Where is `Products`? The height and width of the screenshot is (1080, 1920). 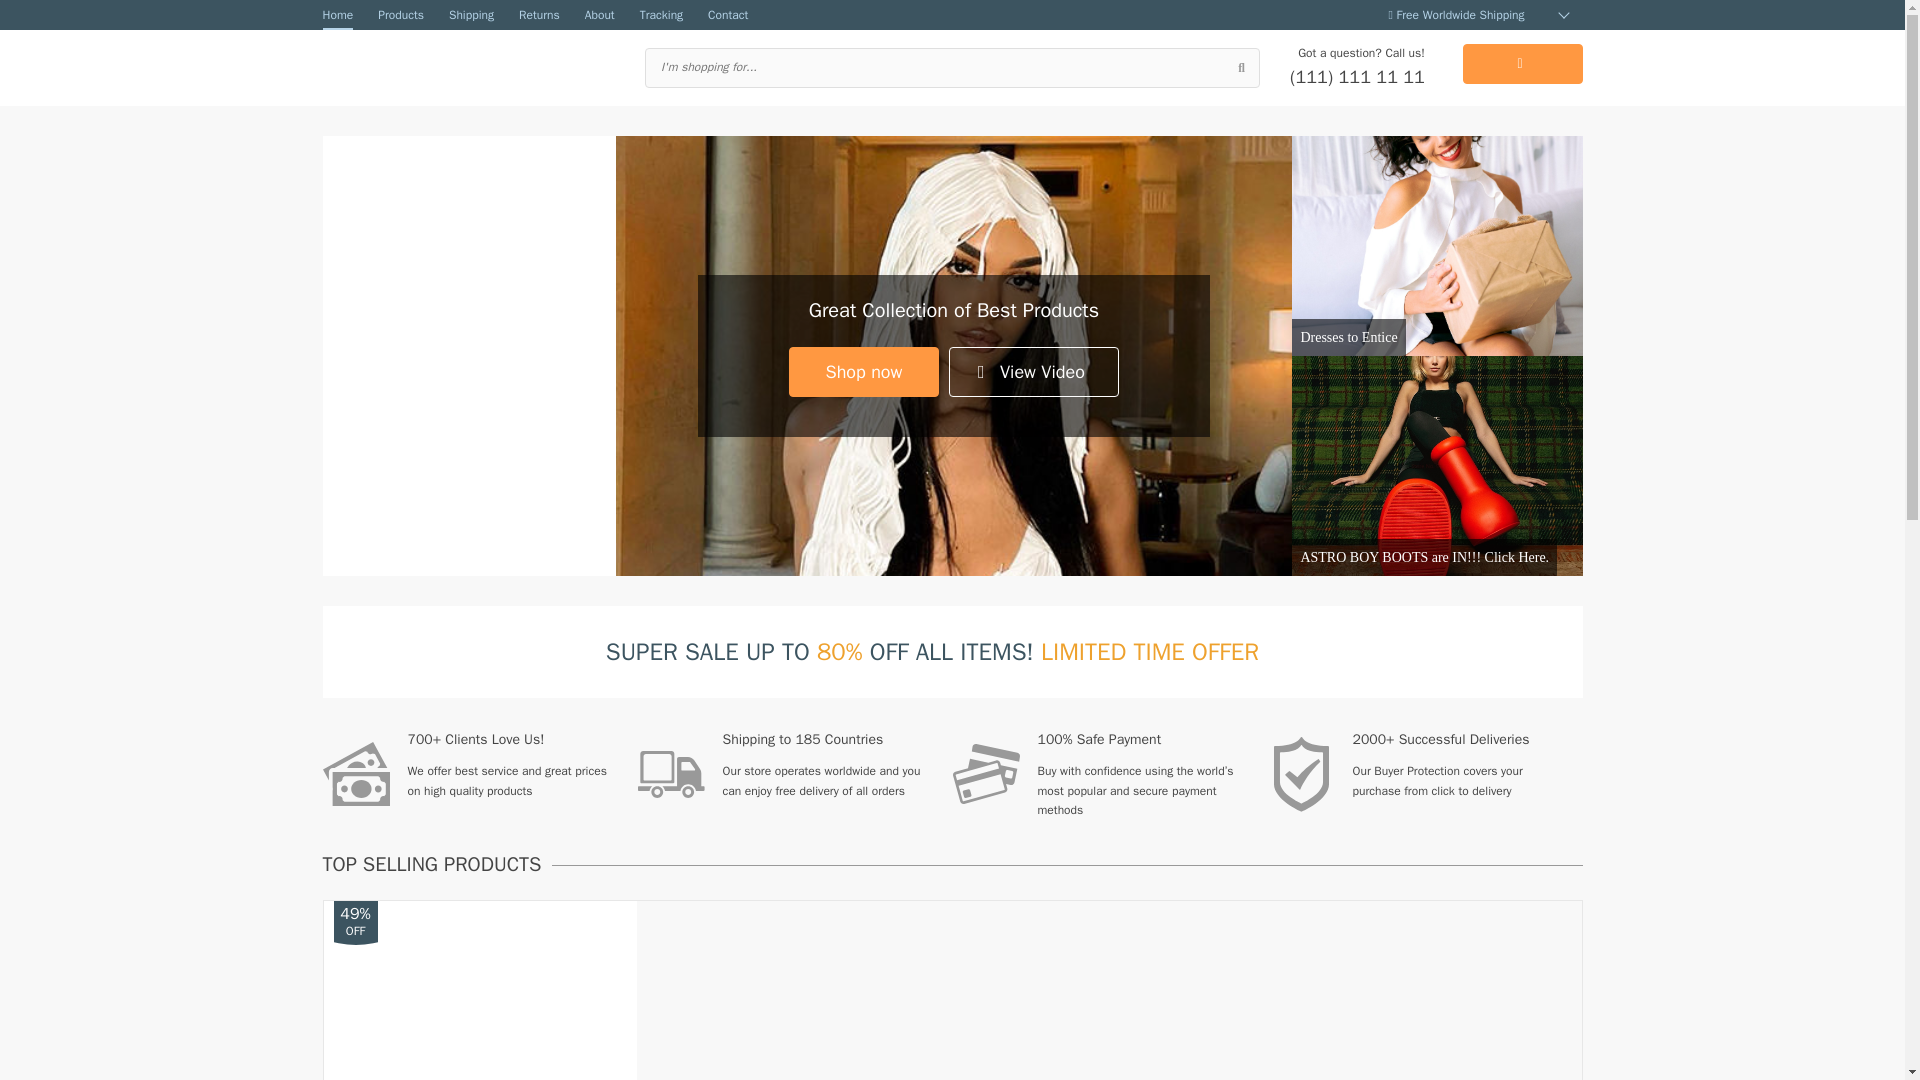 Products is located at coordinates (401, 15).